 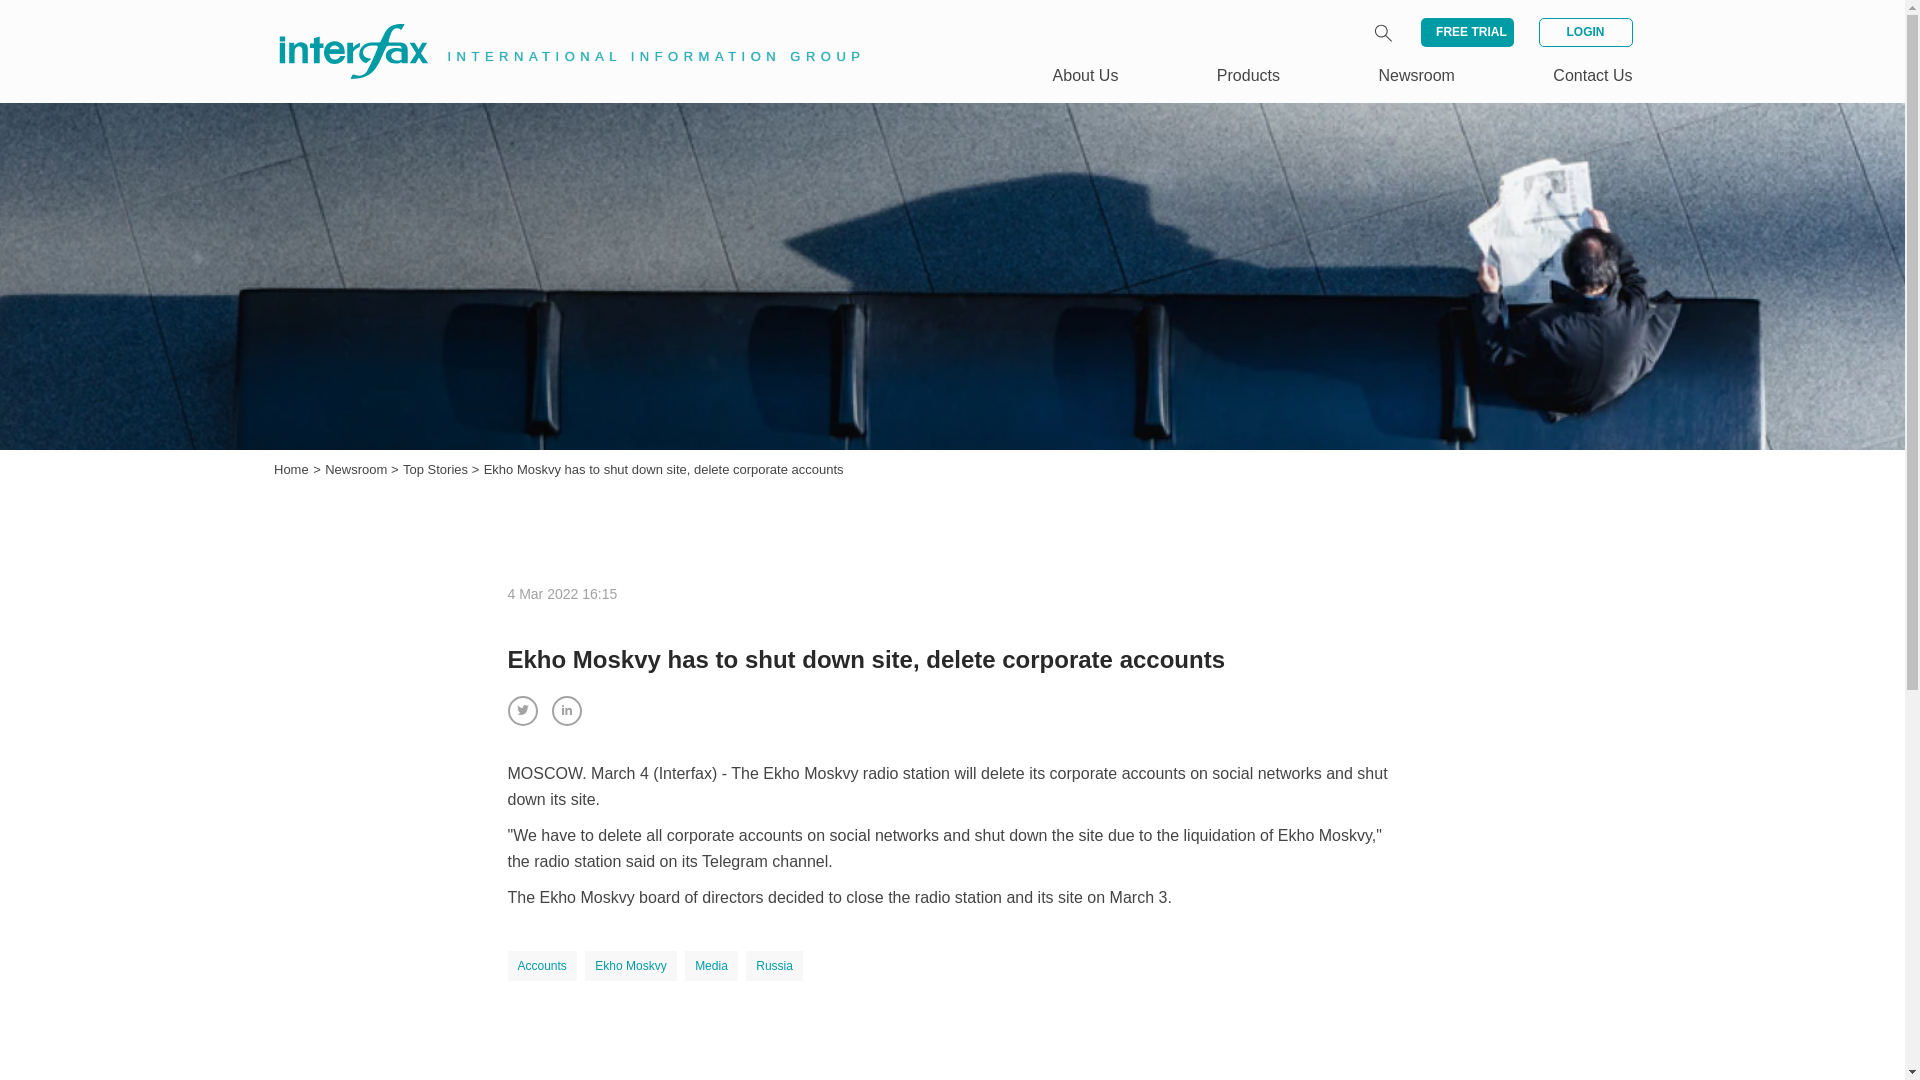 I want to click on Accounts, so click(x=542, y=966).